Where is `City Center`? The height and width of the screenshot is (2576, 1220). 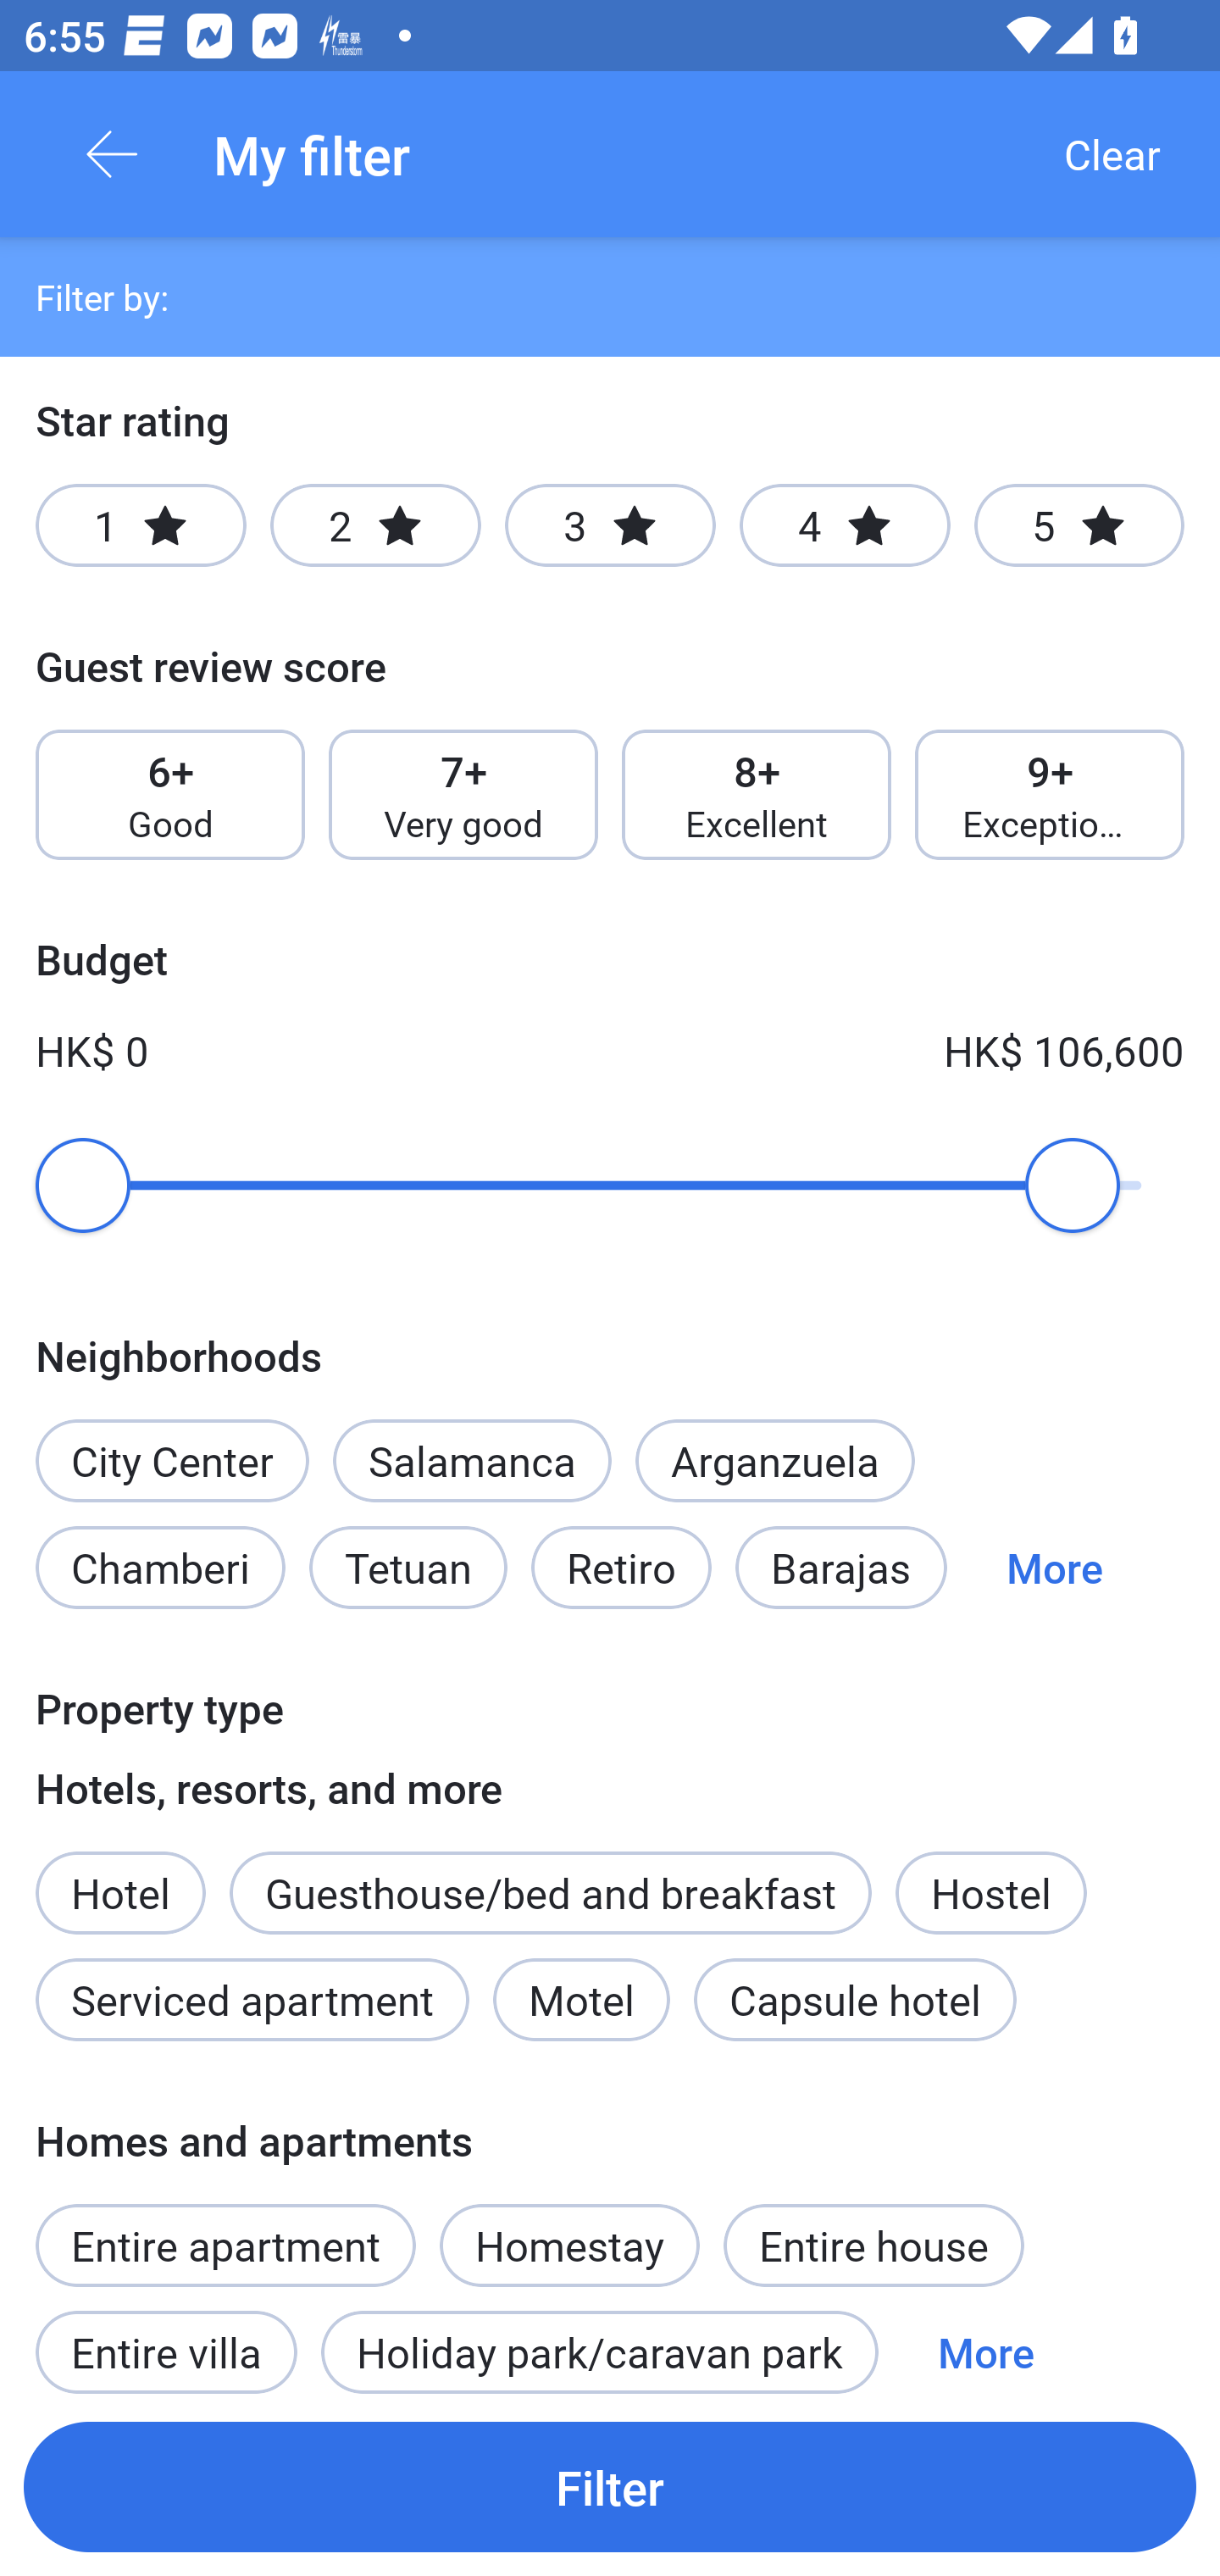 City Center is located at coordinates (171, 1460).